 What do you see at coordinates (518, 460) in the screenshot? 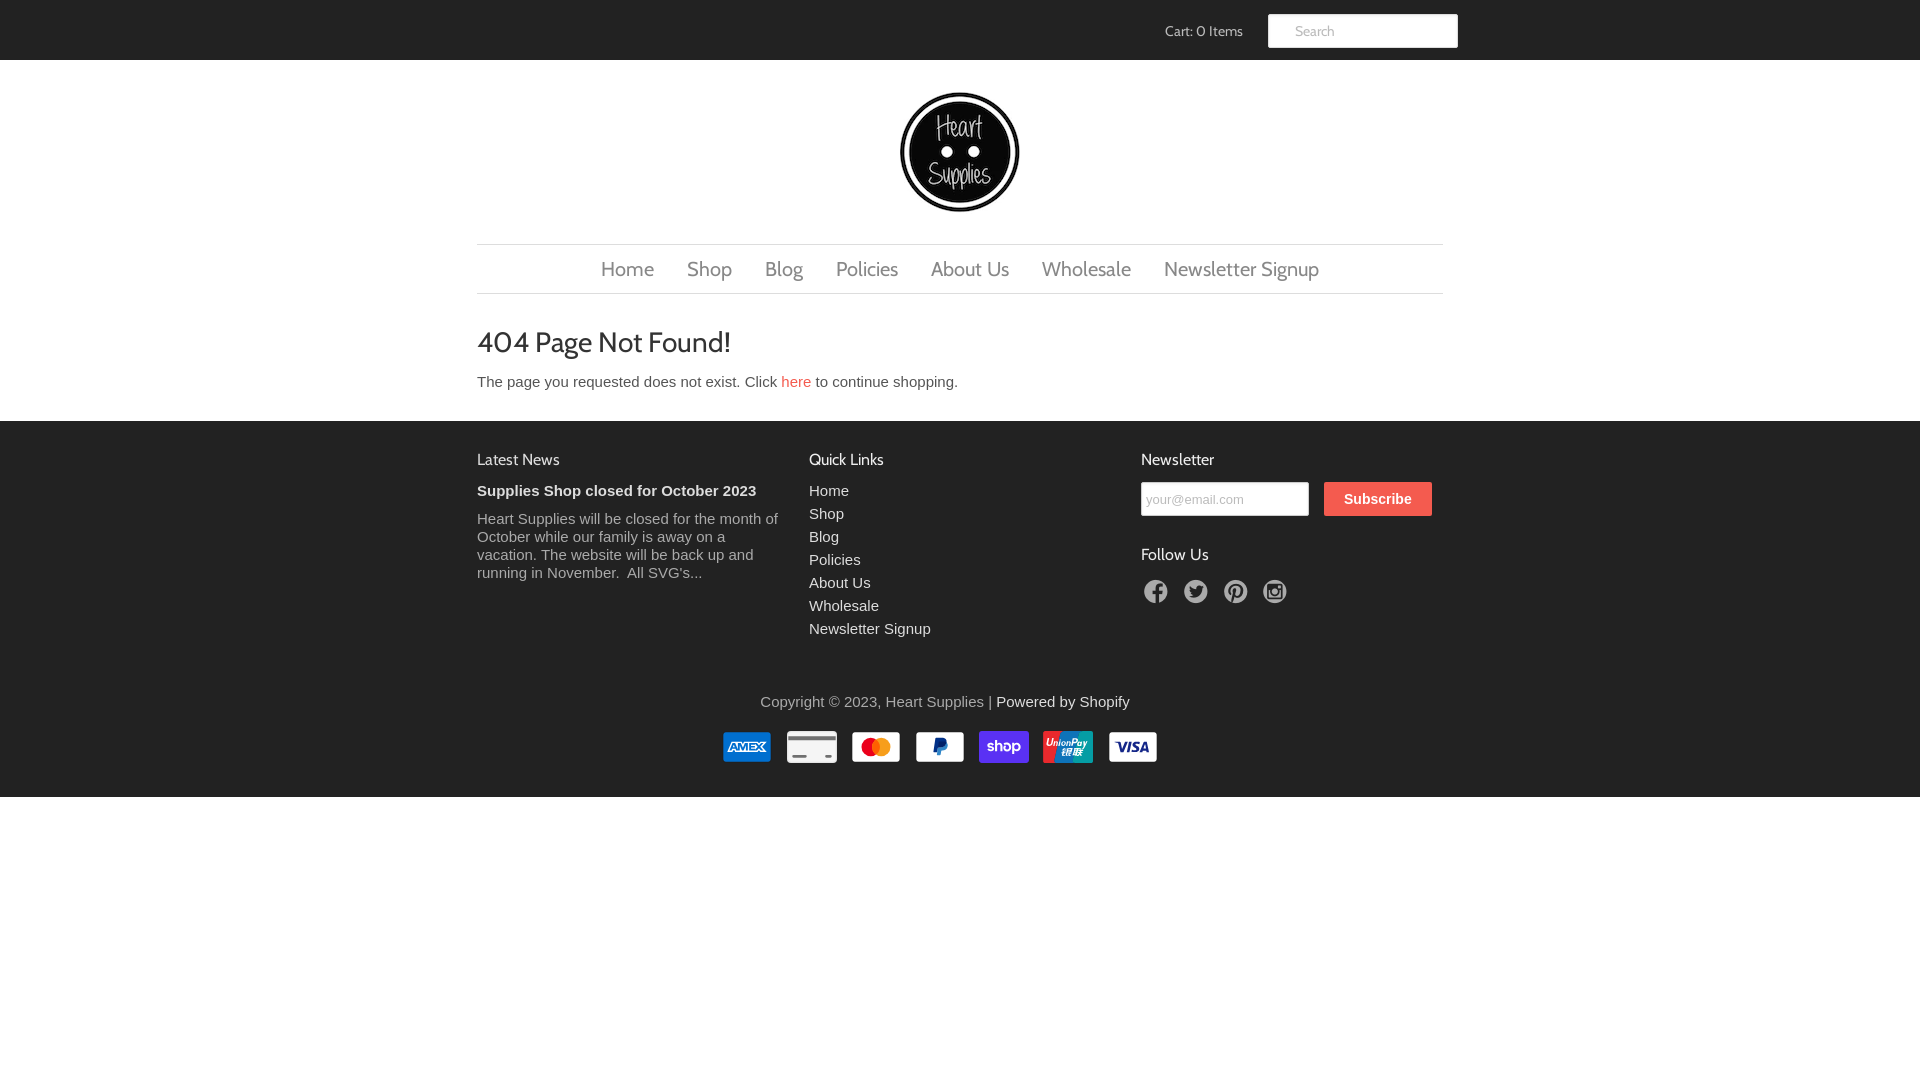
I see `Latest News` at bounding box center [518, 460].